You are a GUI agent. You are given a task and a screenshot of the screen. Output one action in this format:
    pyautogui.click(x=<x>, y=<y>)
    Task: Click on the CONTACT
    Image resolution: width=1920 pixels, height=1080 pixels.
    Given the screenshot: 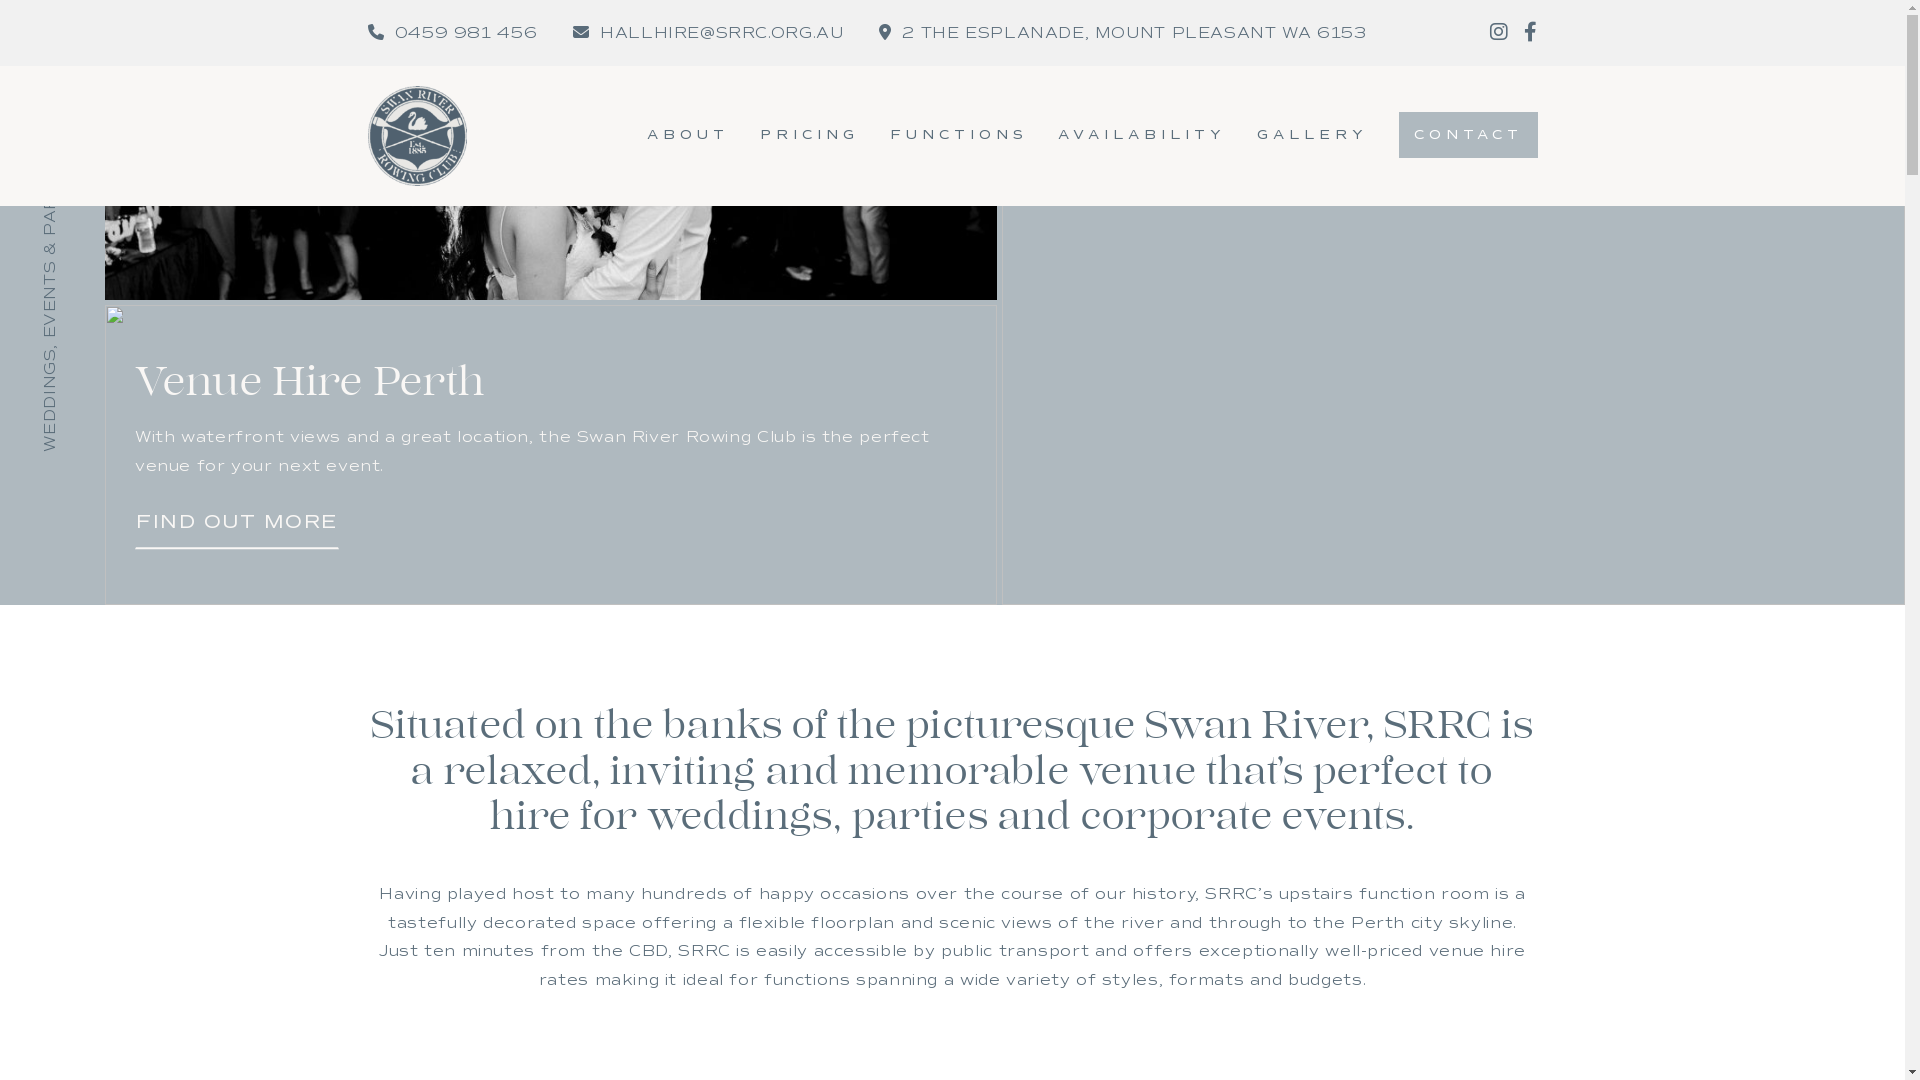 What is the action you would take?
    pyautogui.click(x=1468, y=134)
    